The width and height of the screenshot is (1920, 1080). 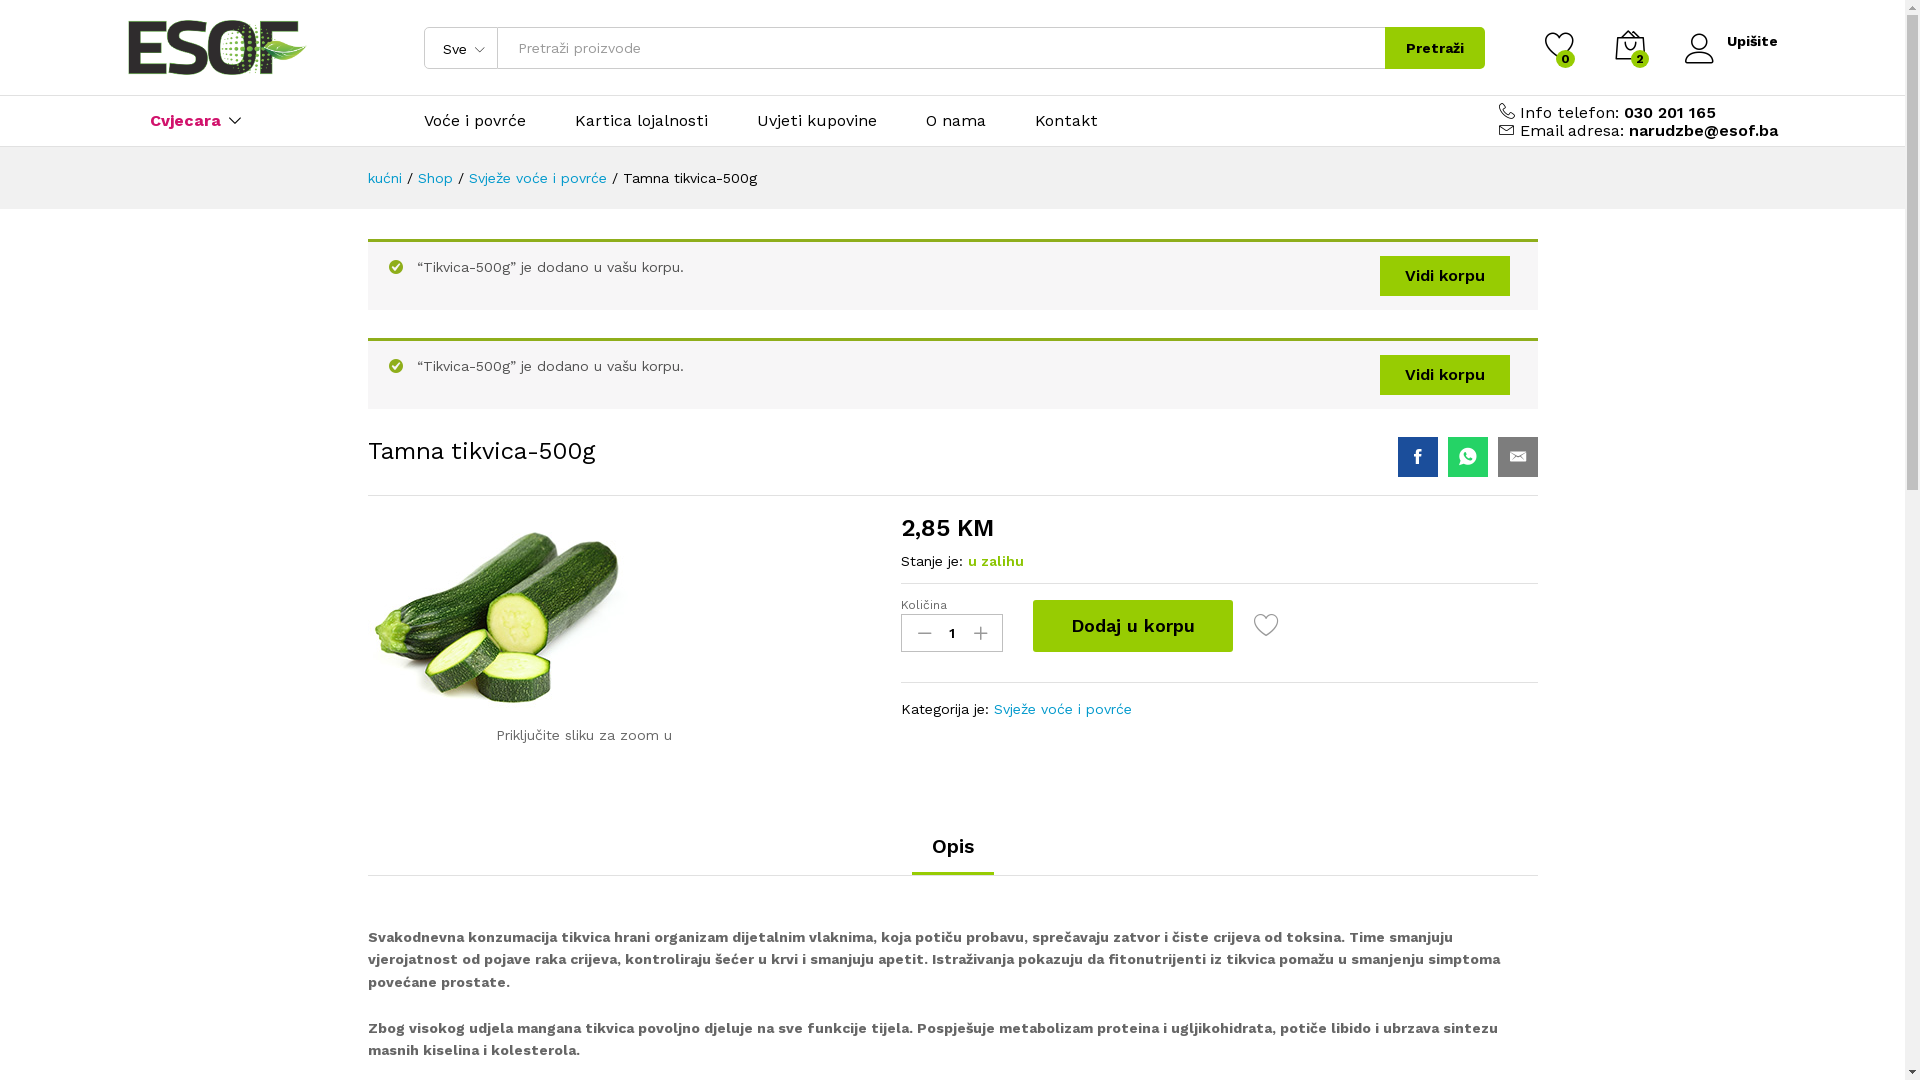 What do you see at coordinates (817, 121) in the screenshot?
I see `Uvjeti kupovine` at bounding box center [817, 121].